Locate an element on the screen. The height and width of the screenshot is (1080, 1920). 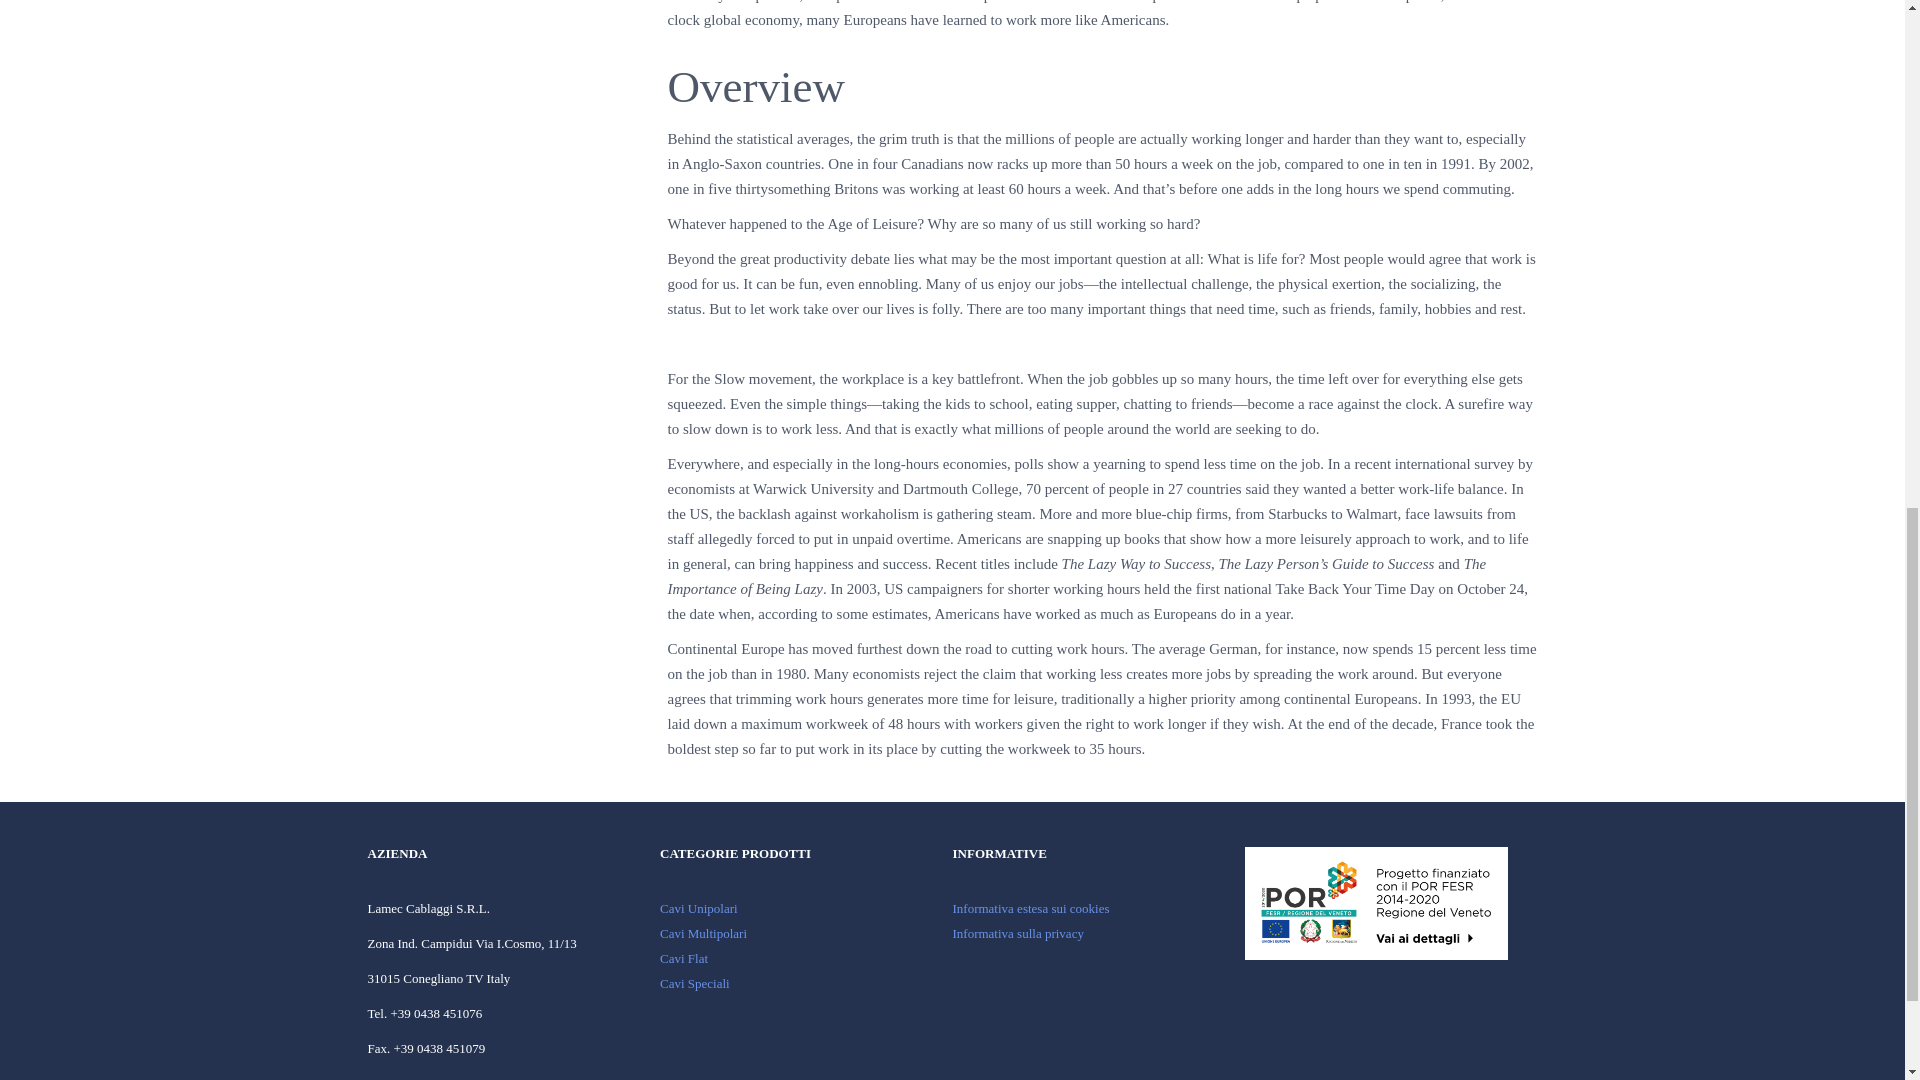
Cavi Multipolari is located at coordinates (703, 932).